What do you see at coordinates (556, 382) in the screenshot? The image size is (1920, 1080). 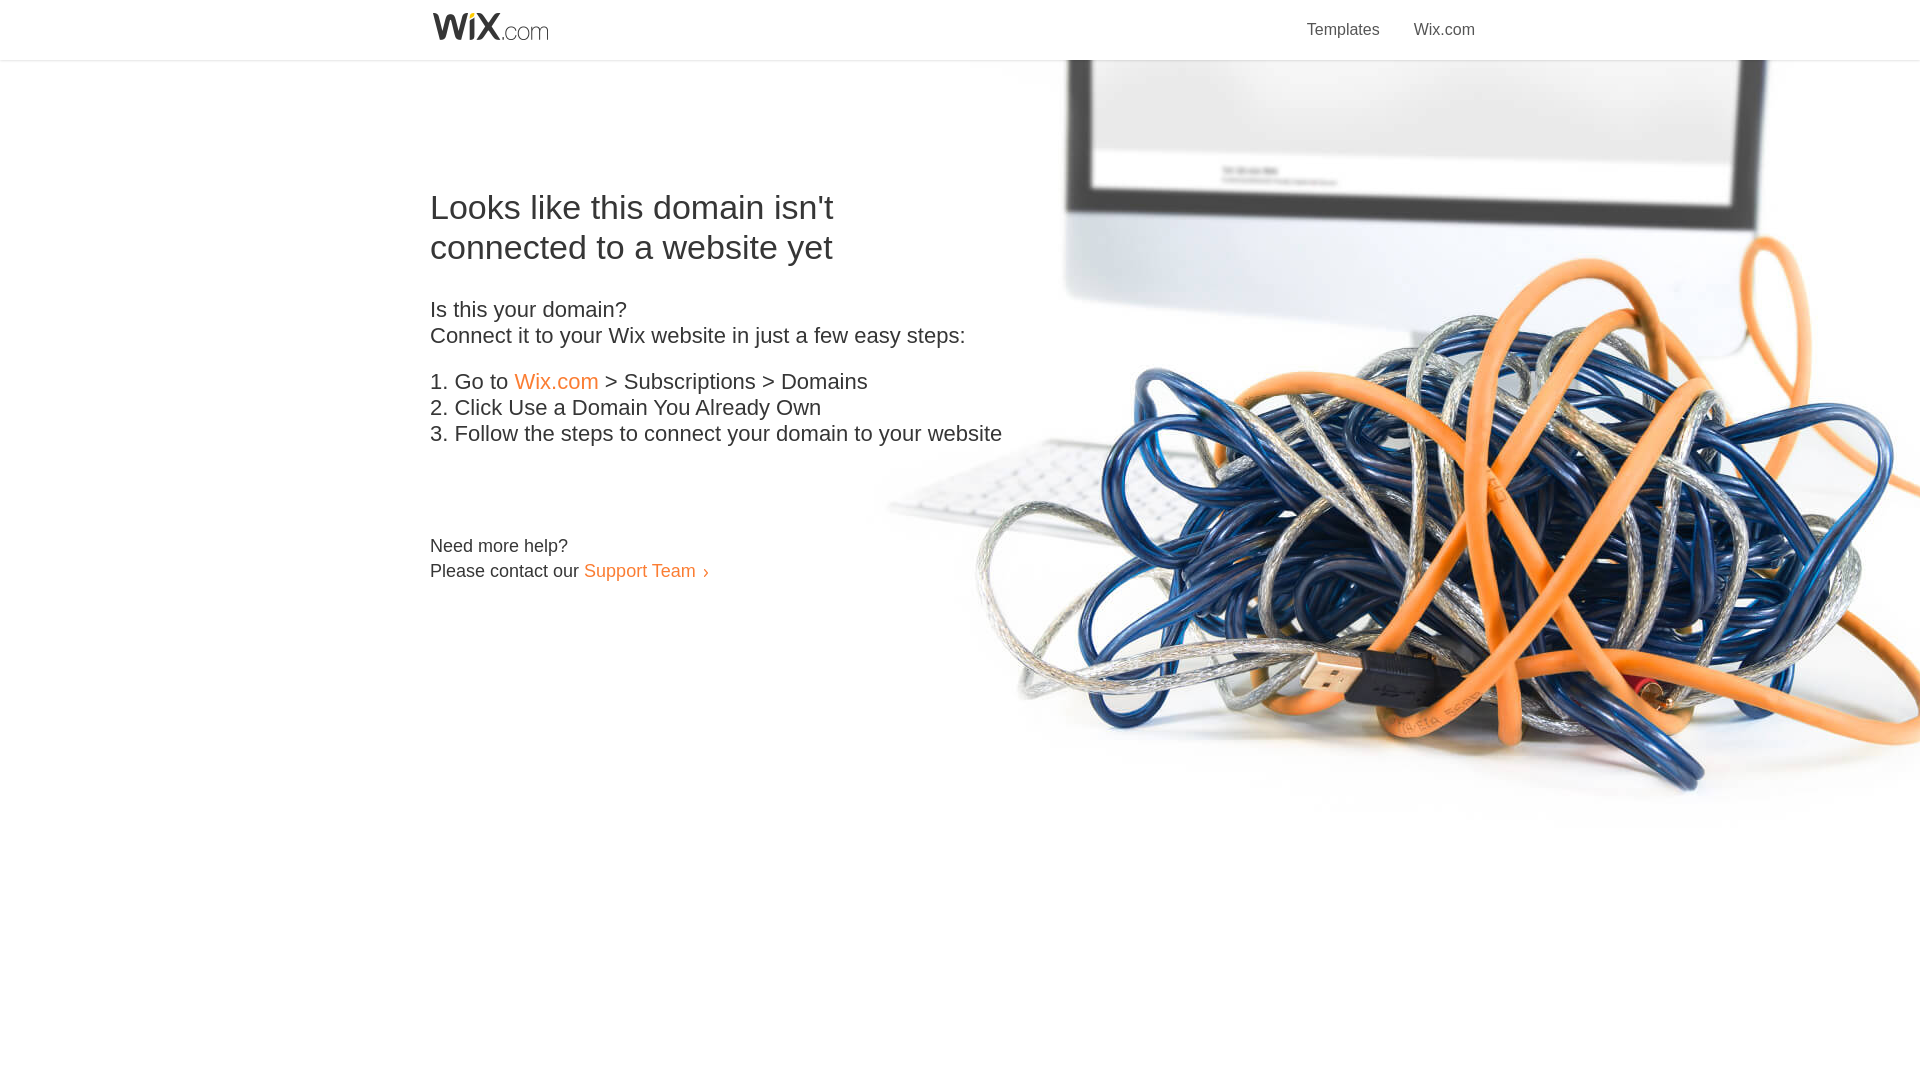 I see `Wix.com` at bounding box center [556, 382].